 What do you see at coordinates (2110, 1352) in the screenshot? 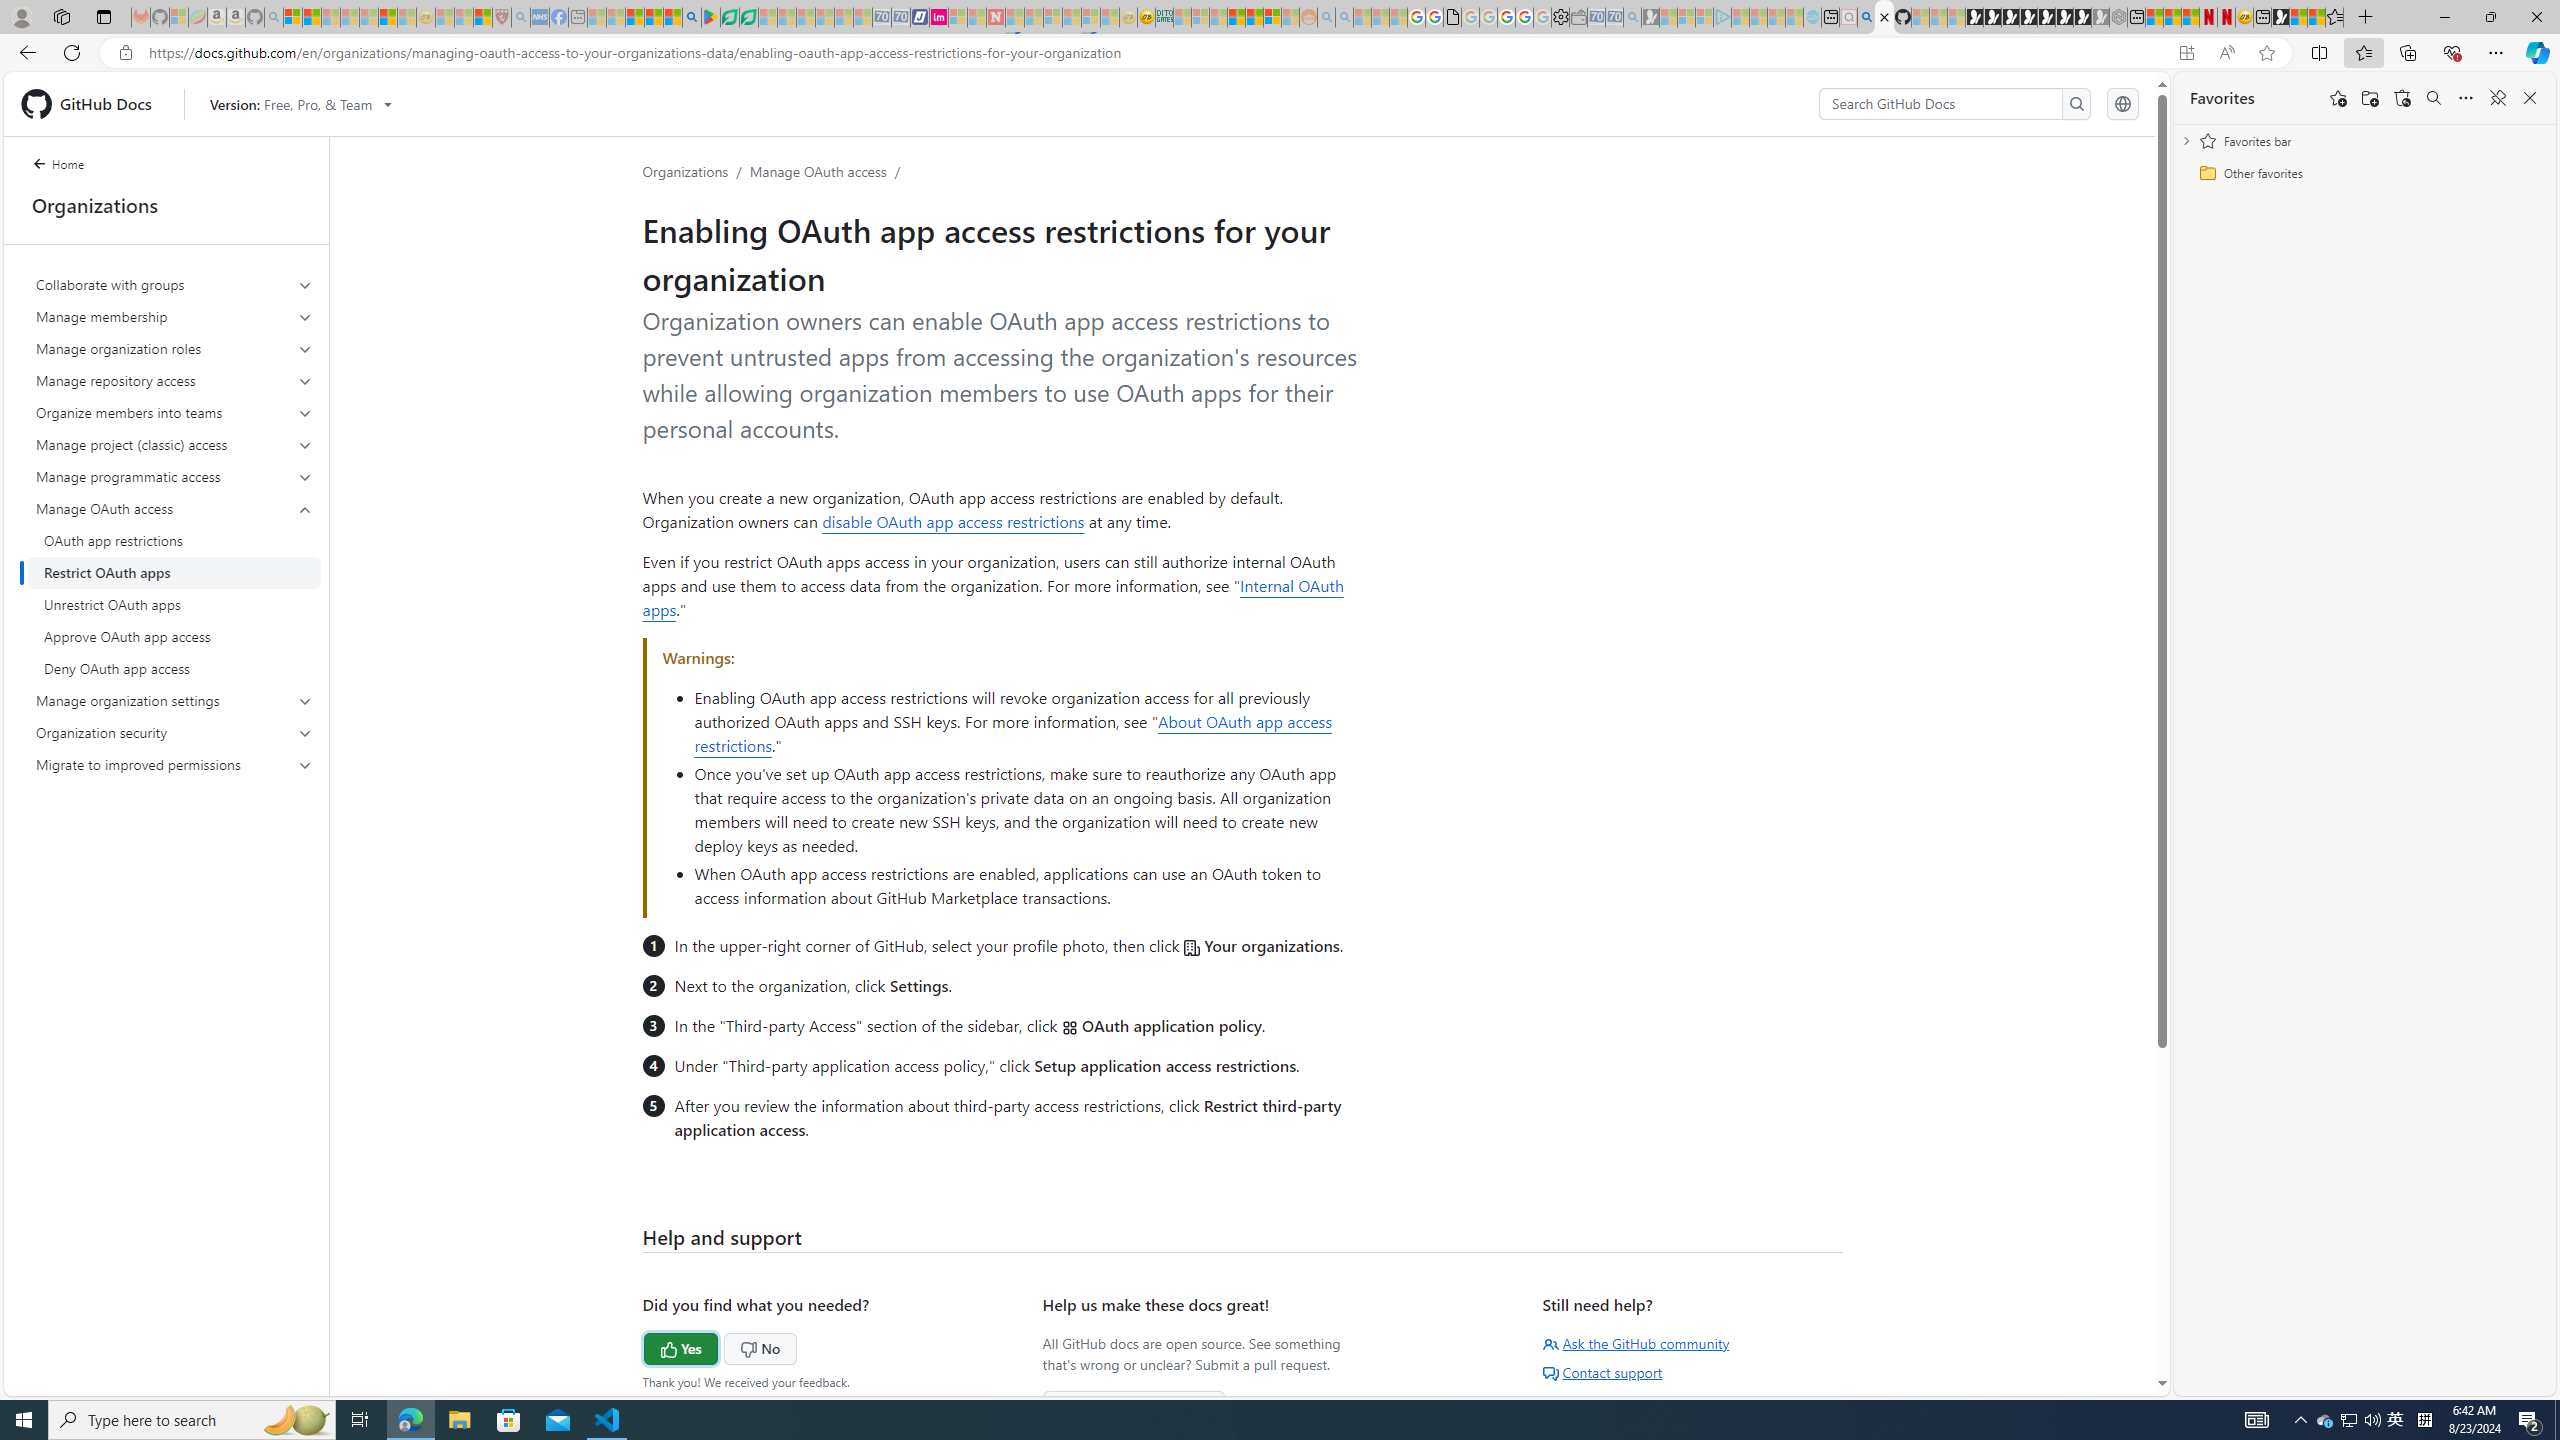
I see `Scroll to top` at bounding box center [2110, 1352].